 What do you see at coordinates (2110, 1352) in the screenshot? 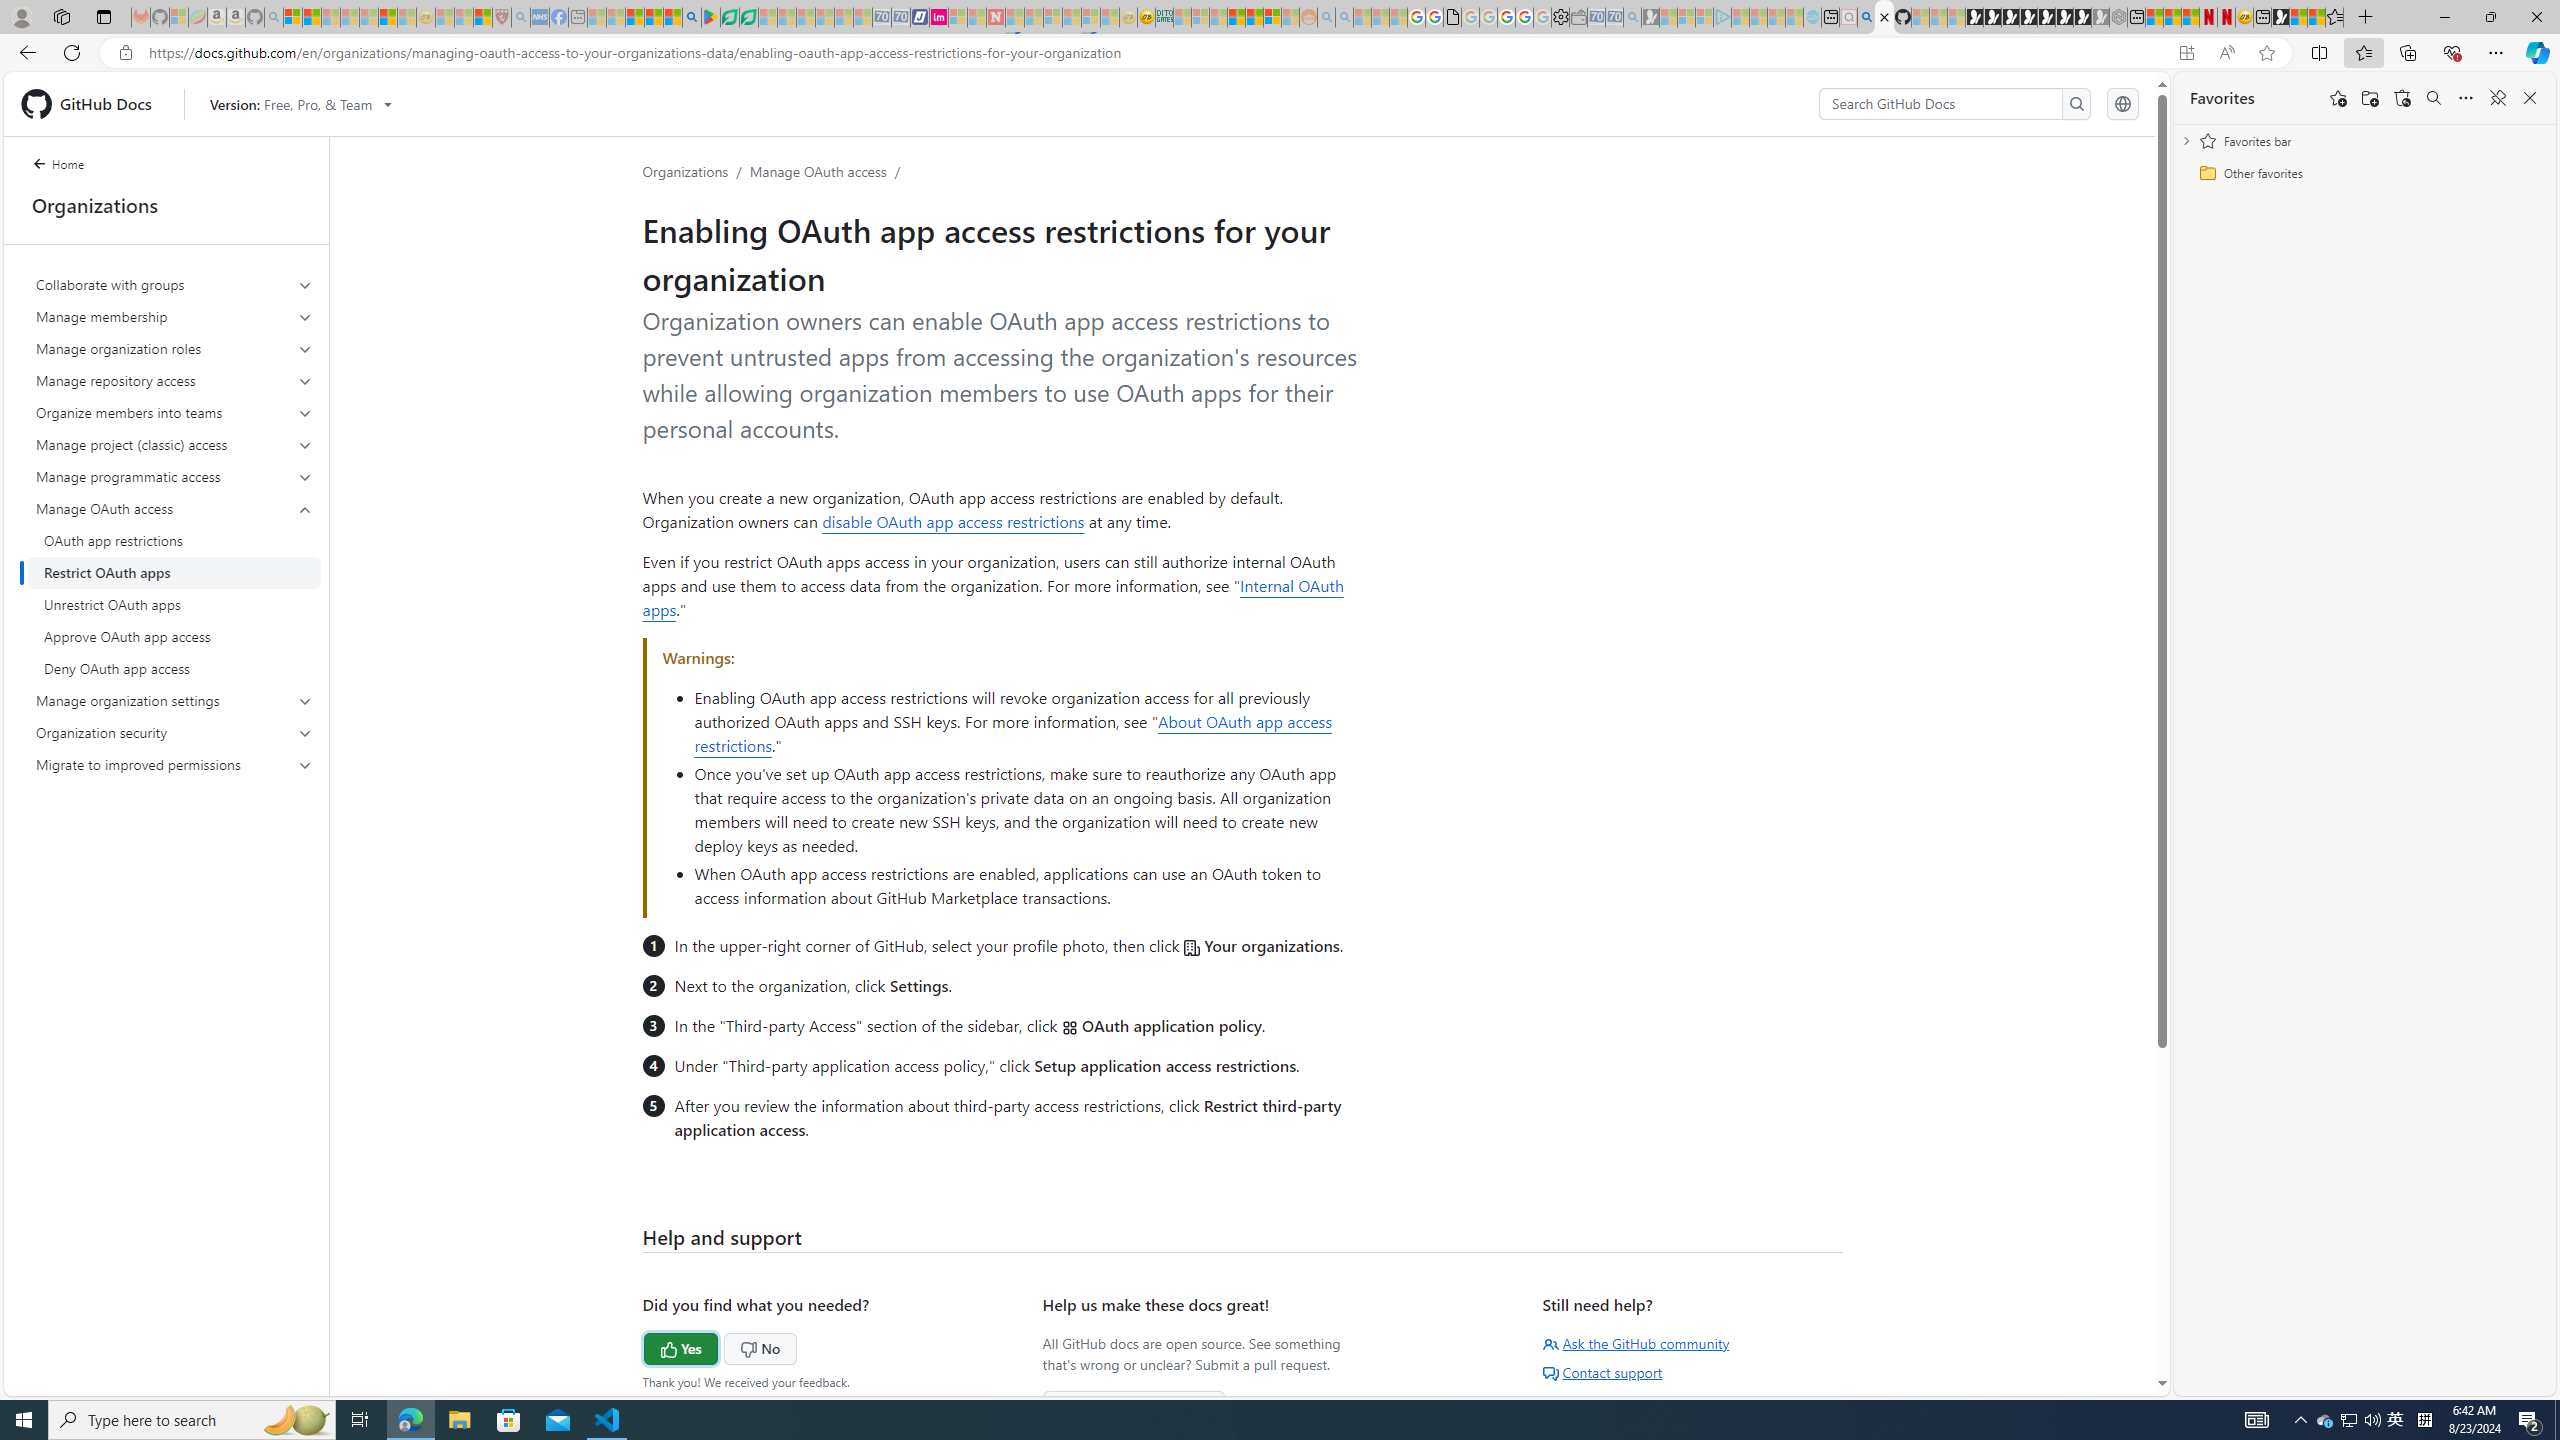
I see `Scroll to top` at bounding box center [2110, 1352].